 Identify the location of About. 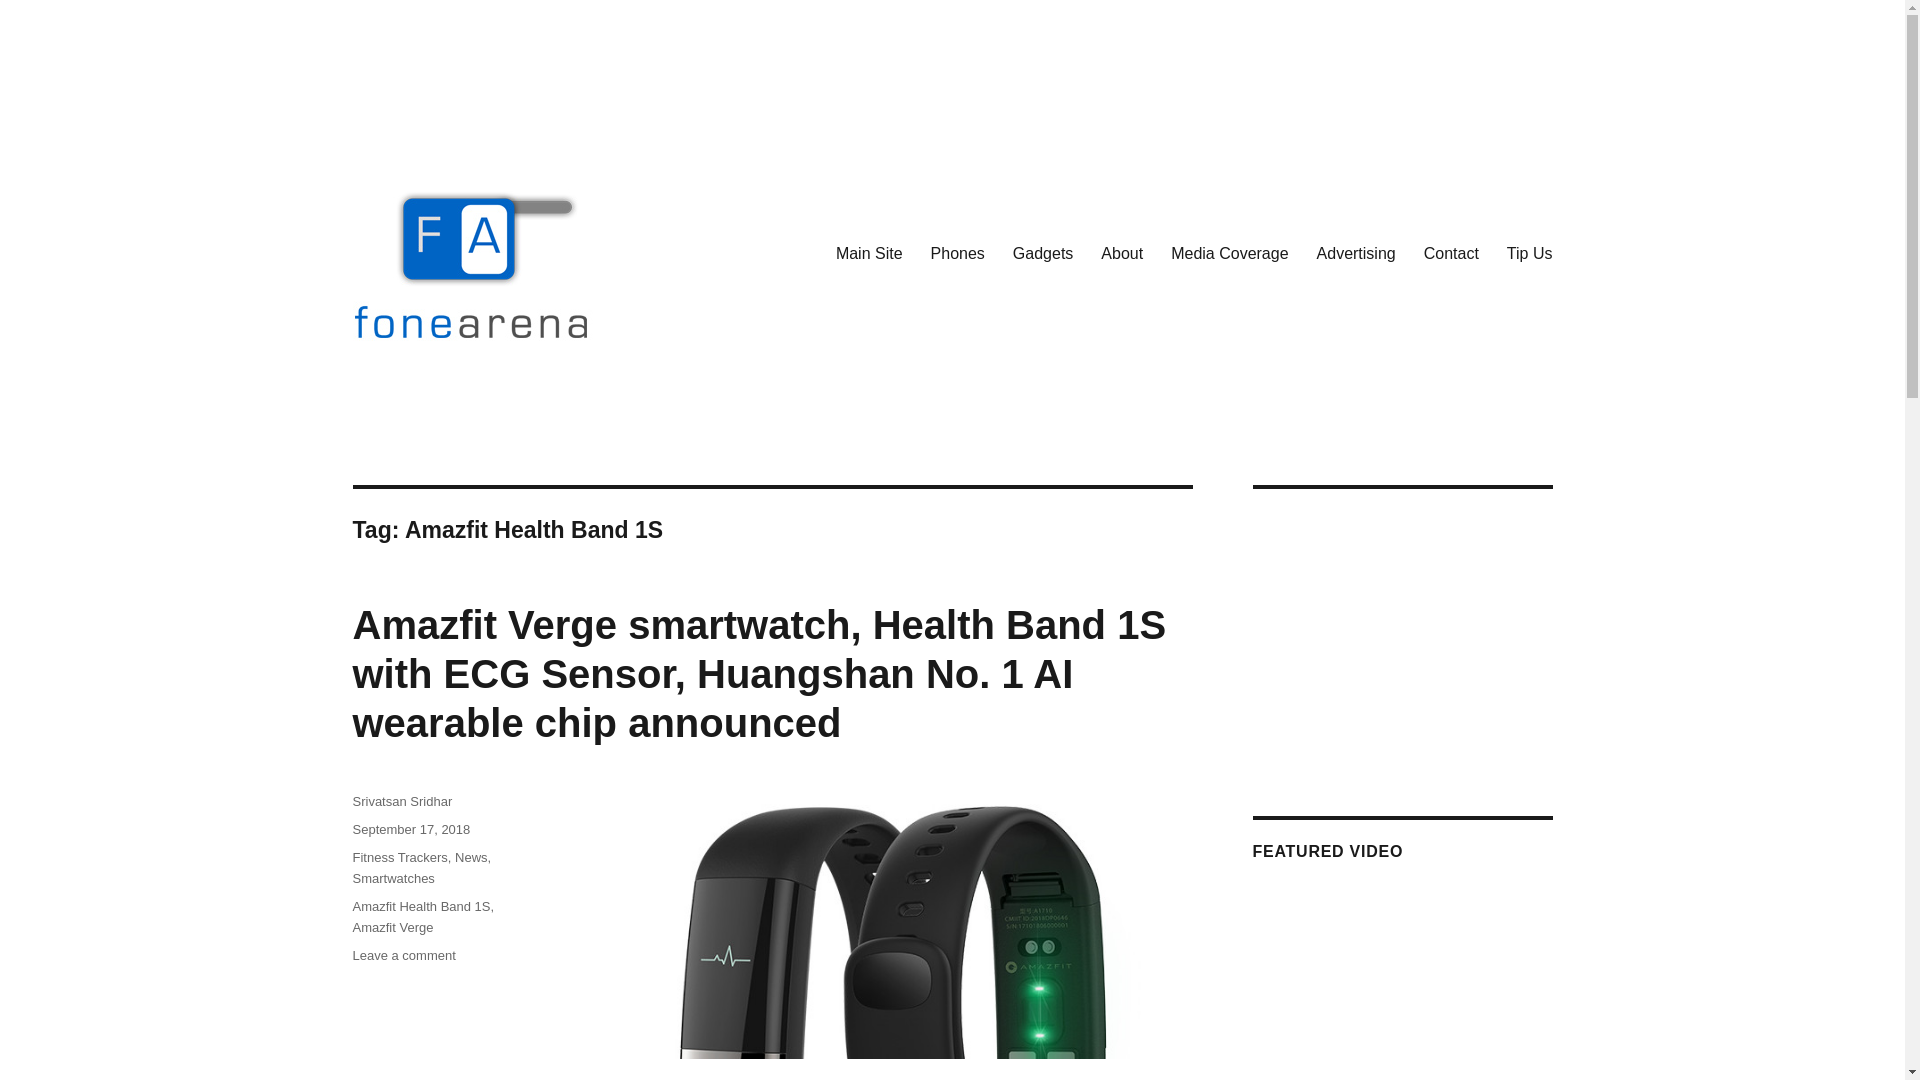
(1122, 253).